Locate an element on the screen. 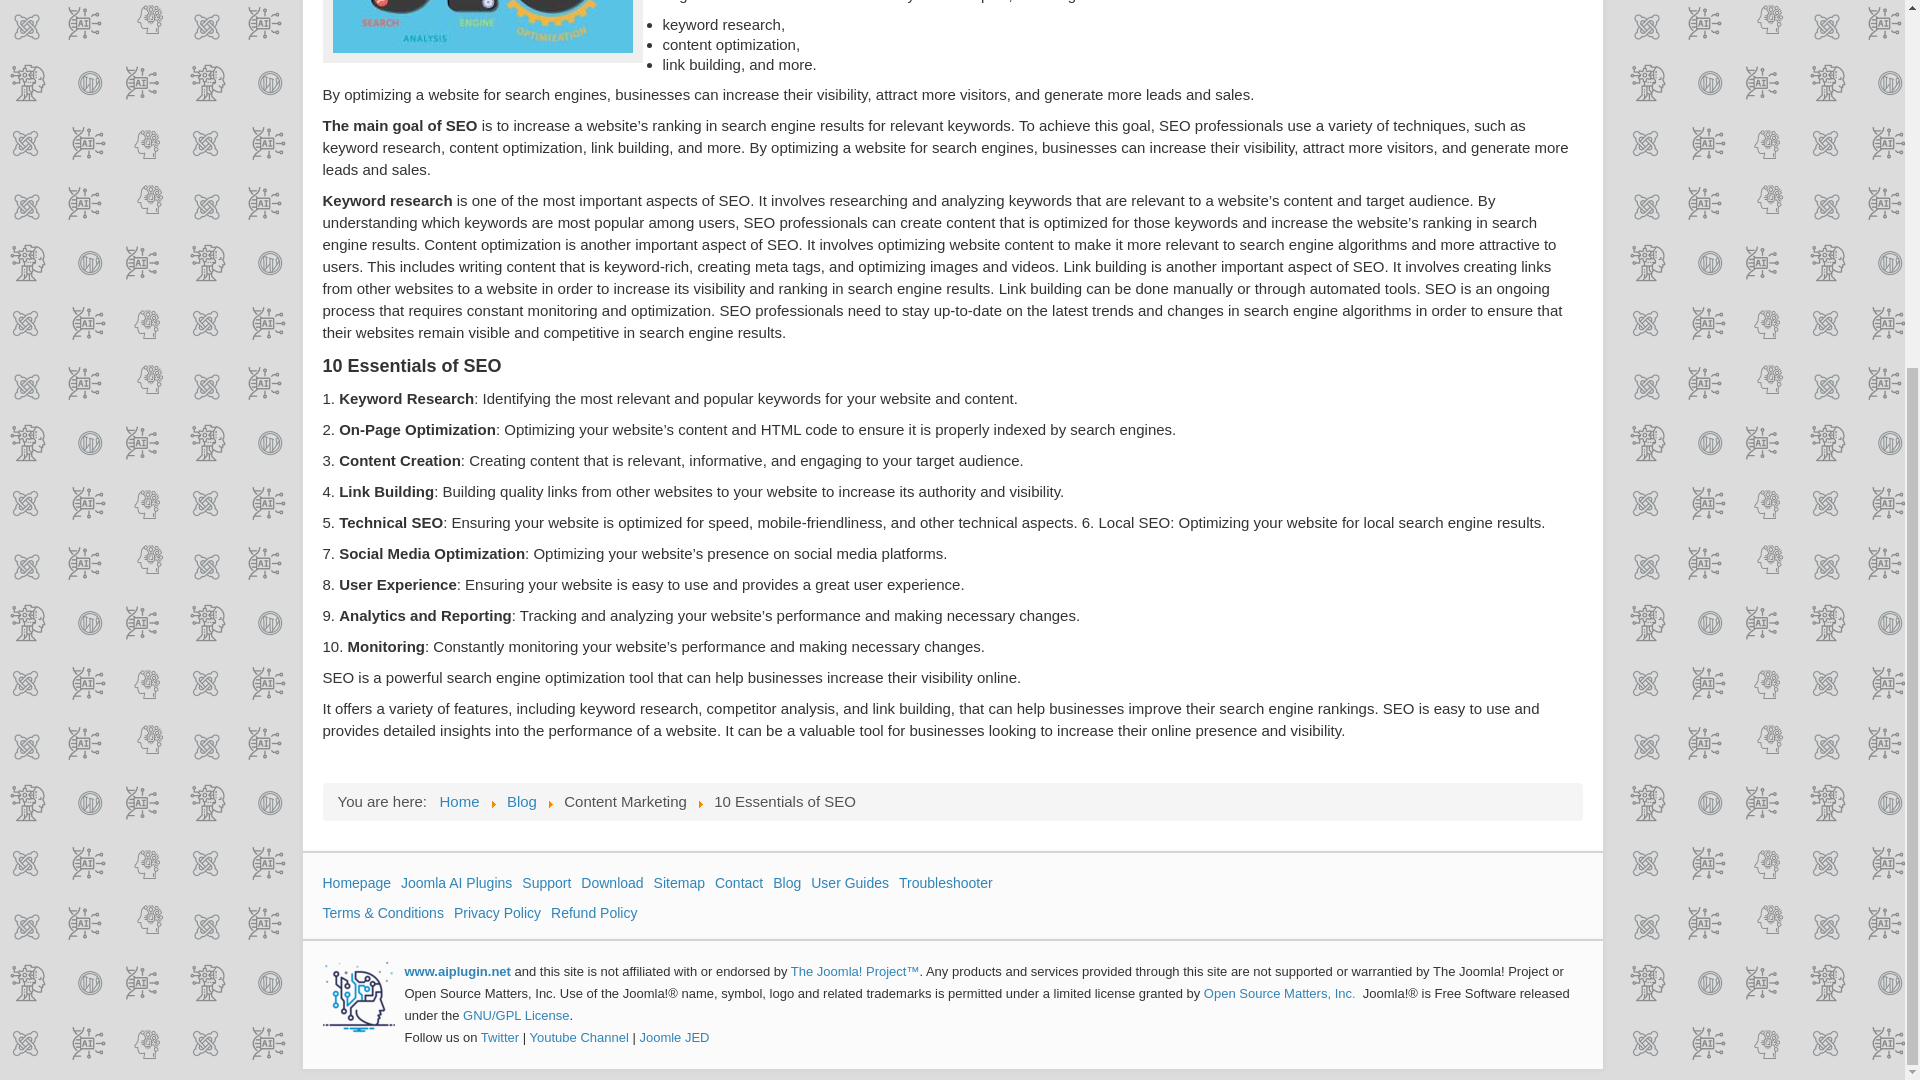  Support is located at coordinates (546, 882).